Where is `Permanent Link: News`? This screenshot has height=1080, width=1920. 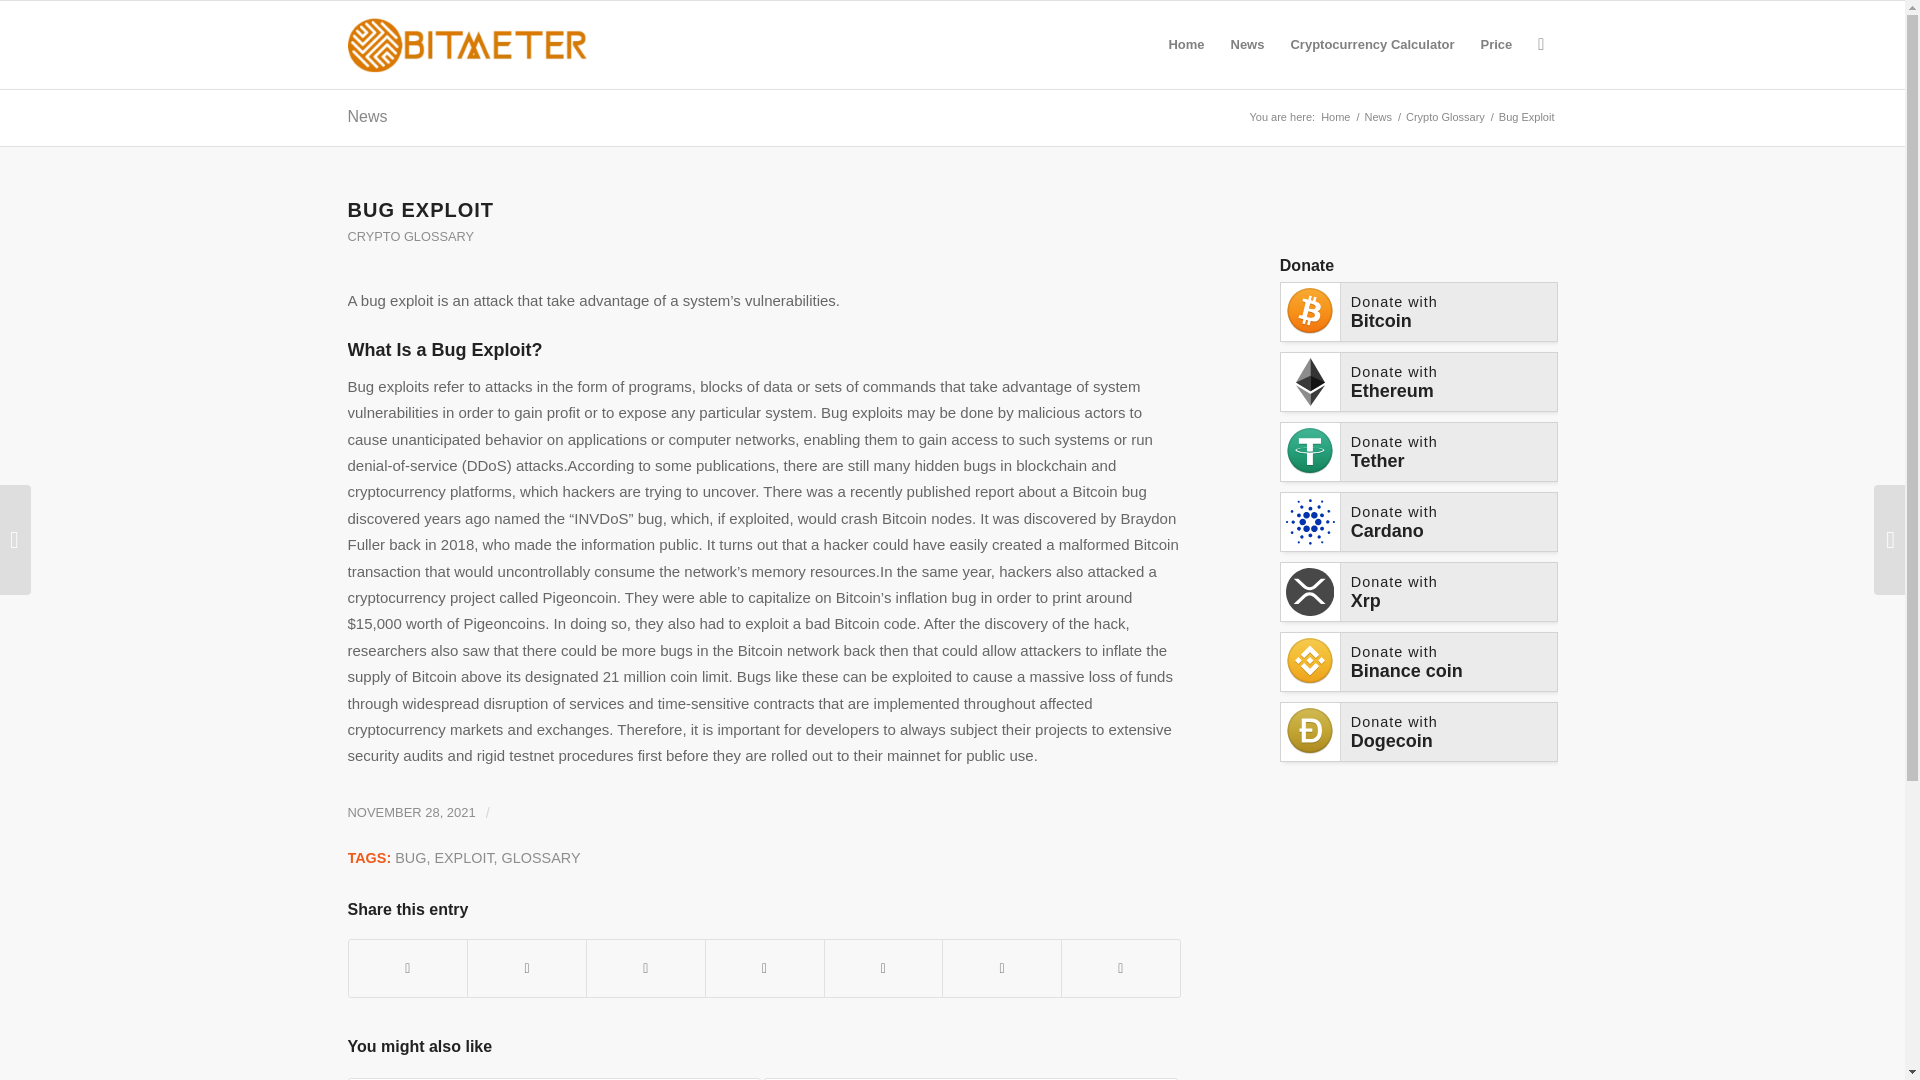 Permanent Link: News is located at coordinates (367, 116).